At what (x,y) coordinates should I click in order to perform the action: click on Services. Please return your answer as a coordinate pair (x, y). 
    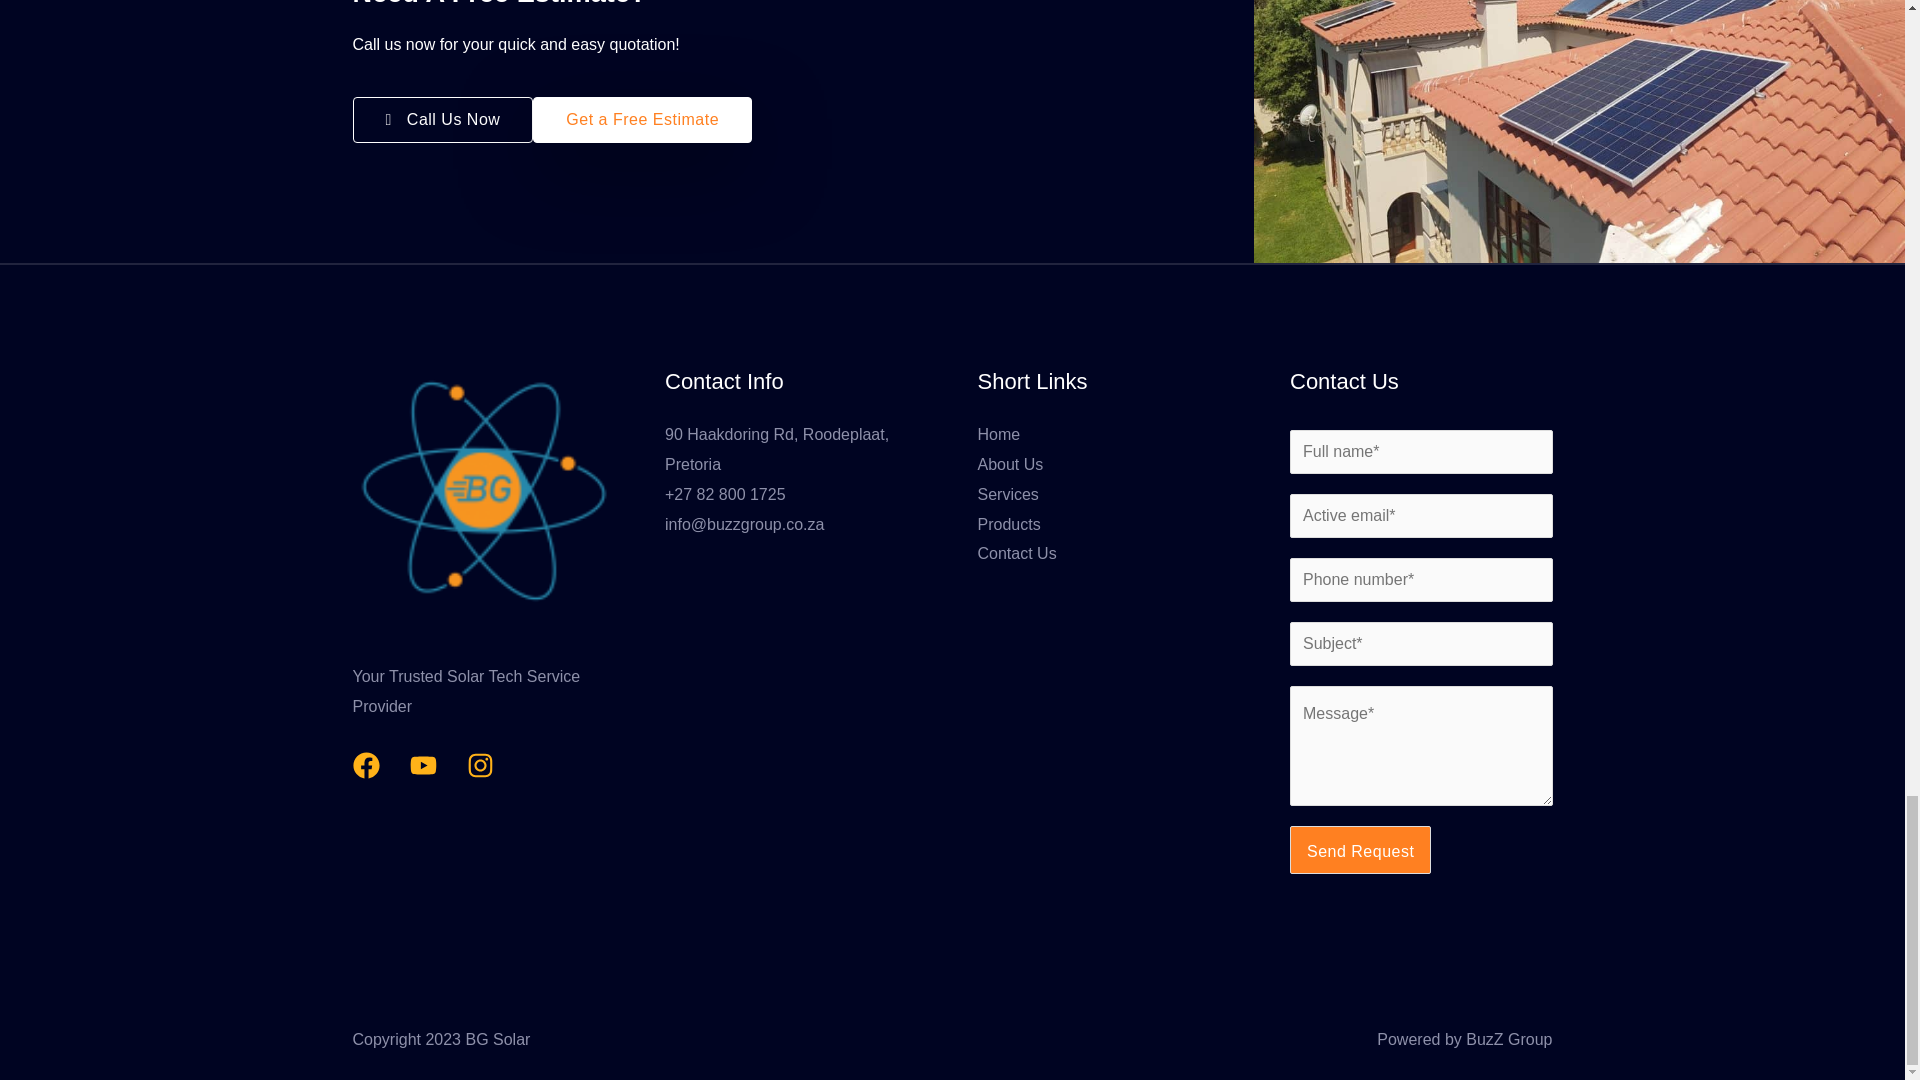
    Looking at the image, I should click on (1008, 494).